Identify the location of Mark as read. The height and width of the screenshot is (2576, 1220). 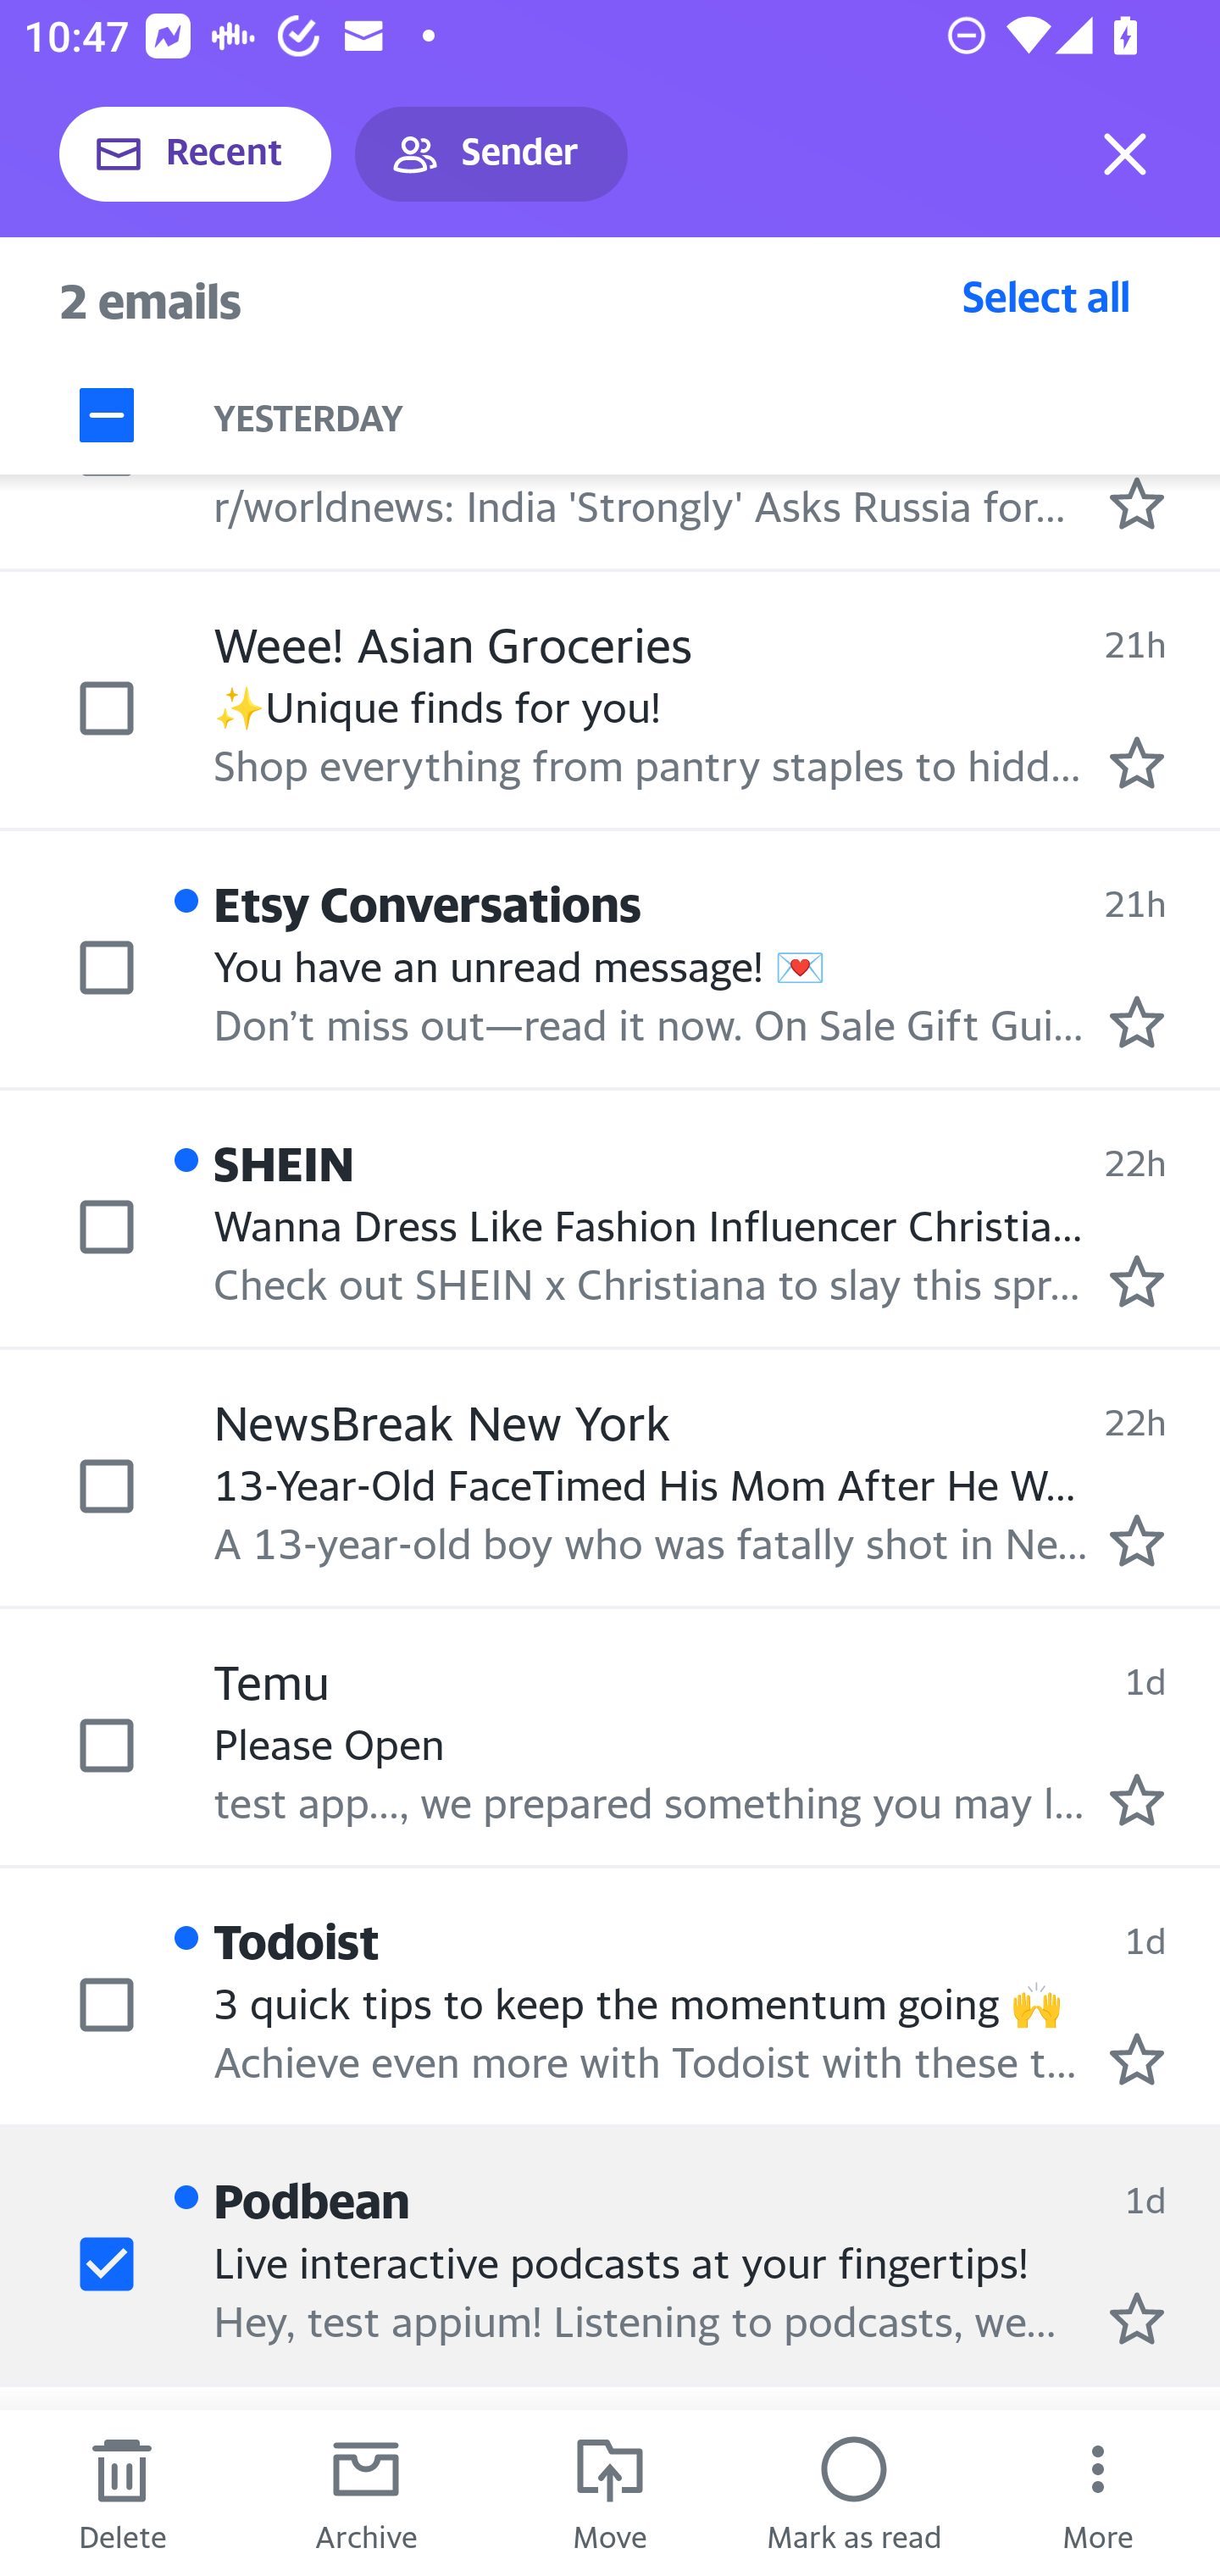
(854, 2493).